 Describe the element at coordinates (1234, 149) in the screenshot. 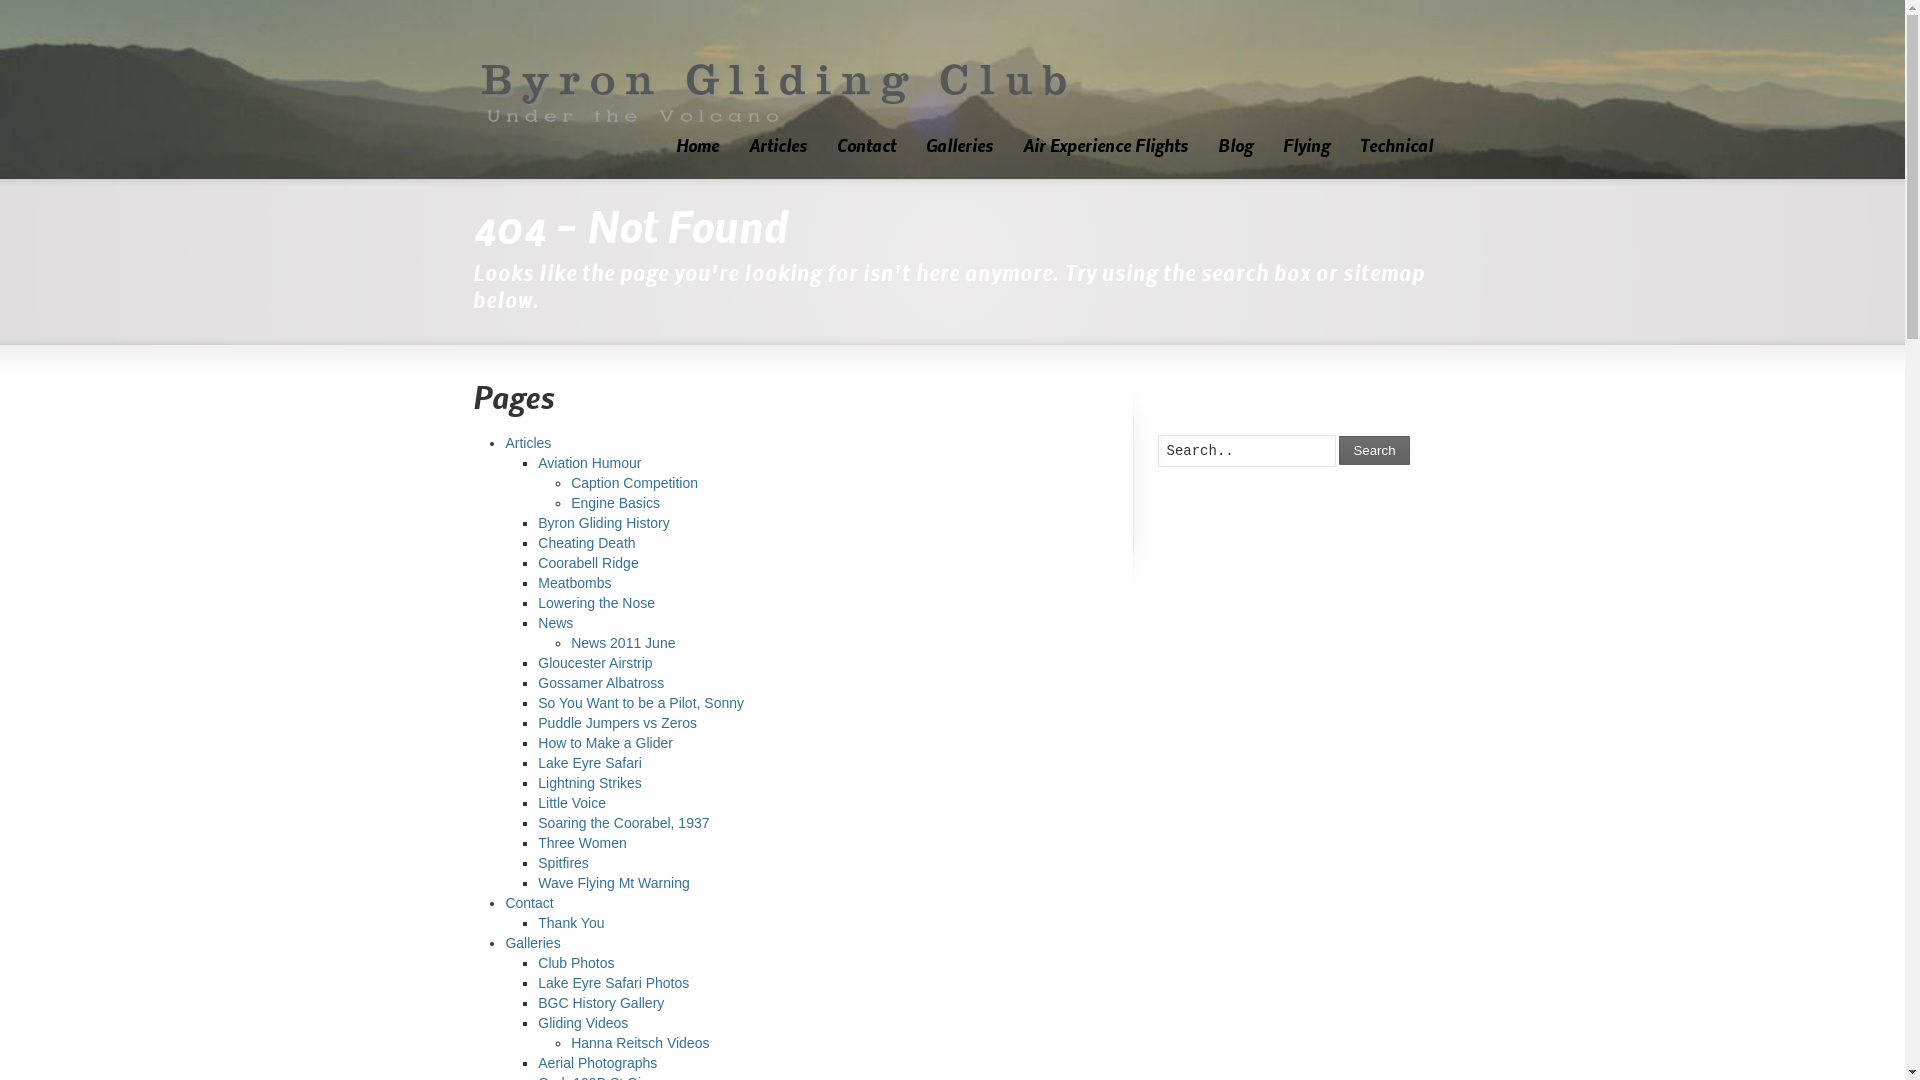

I see `Blog` at that location.